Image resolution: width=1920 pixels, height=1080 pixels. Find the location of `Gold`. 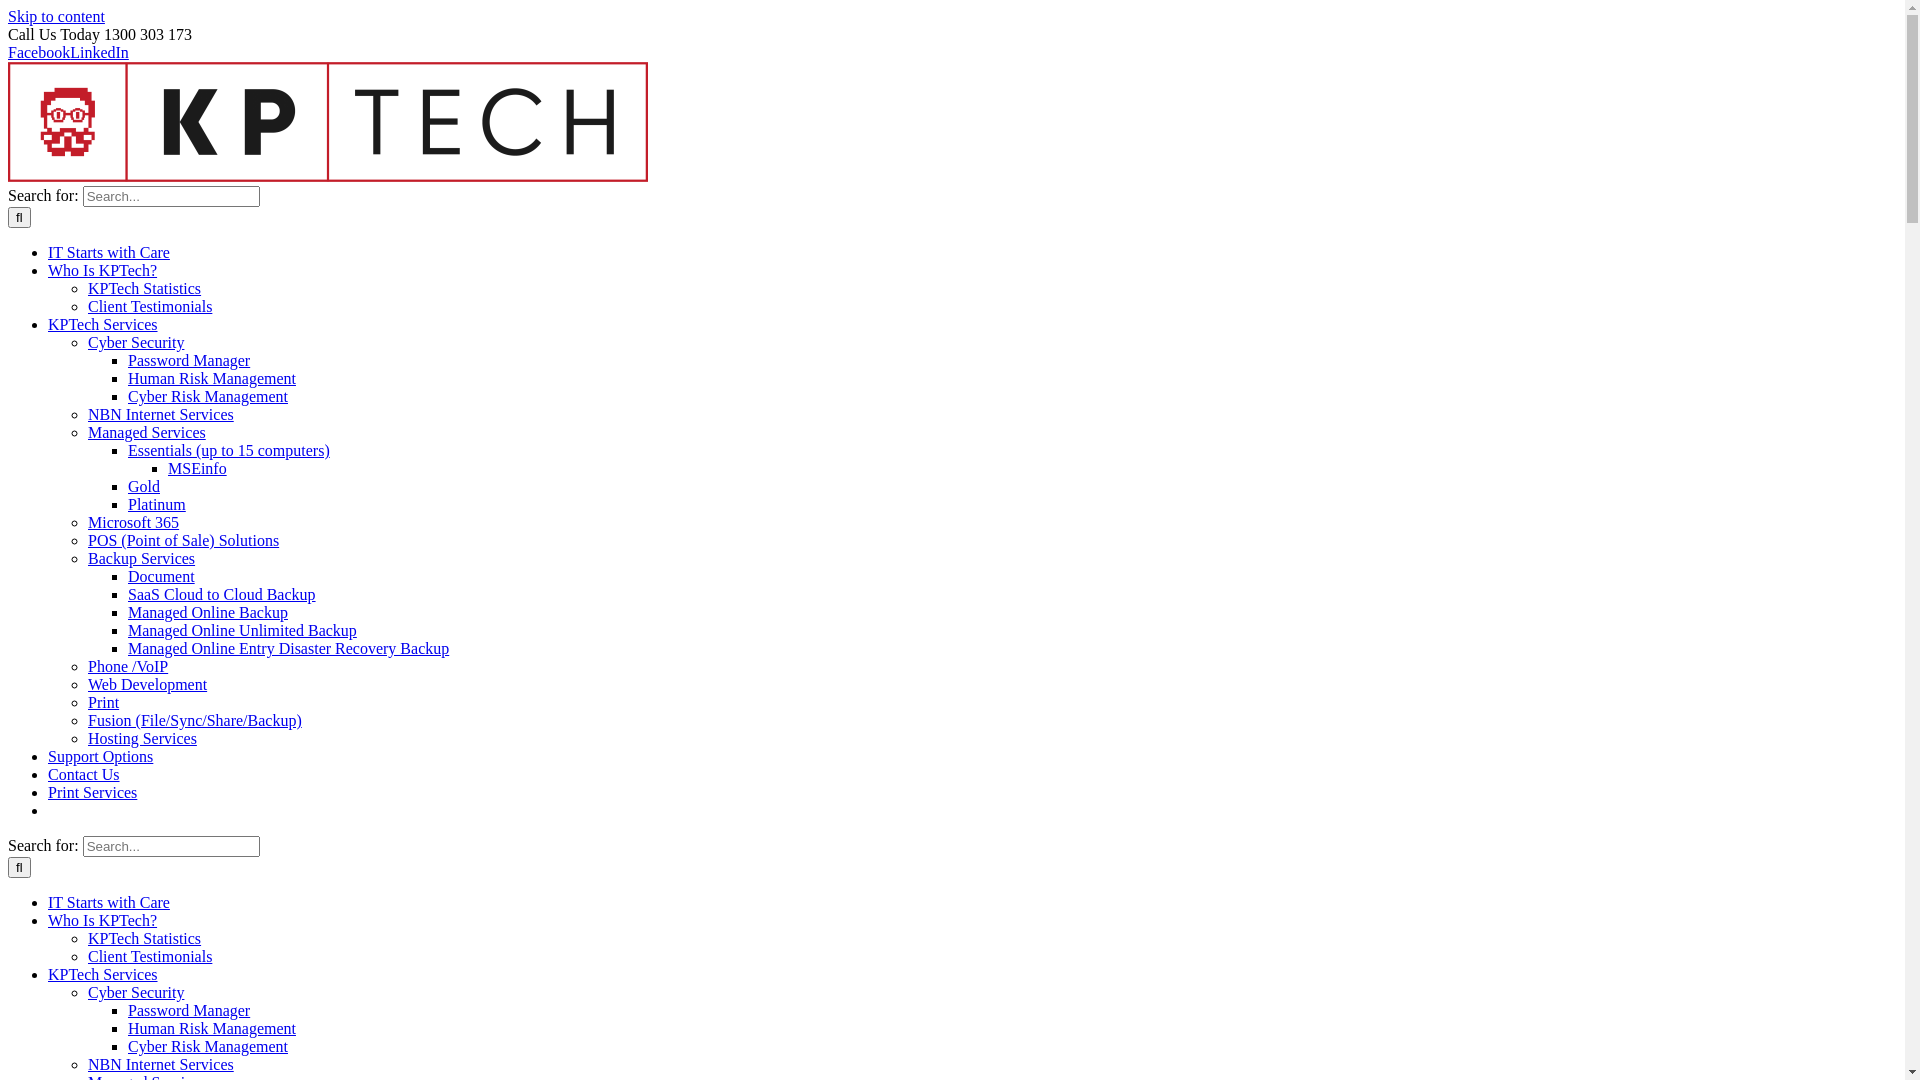

Gold is located at coordinates (144, 486).